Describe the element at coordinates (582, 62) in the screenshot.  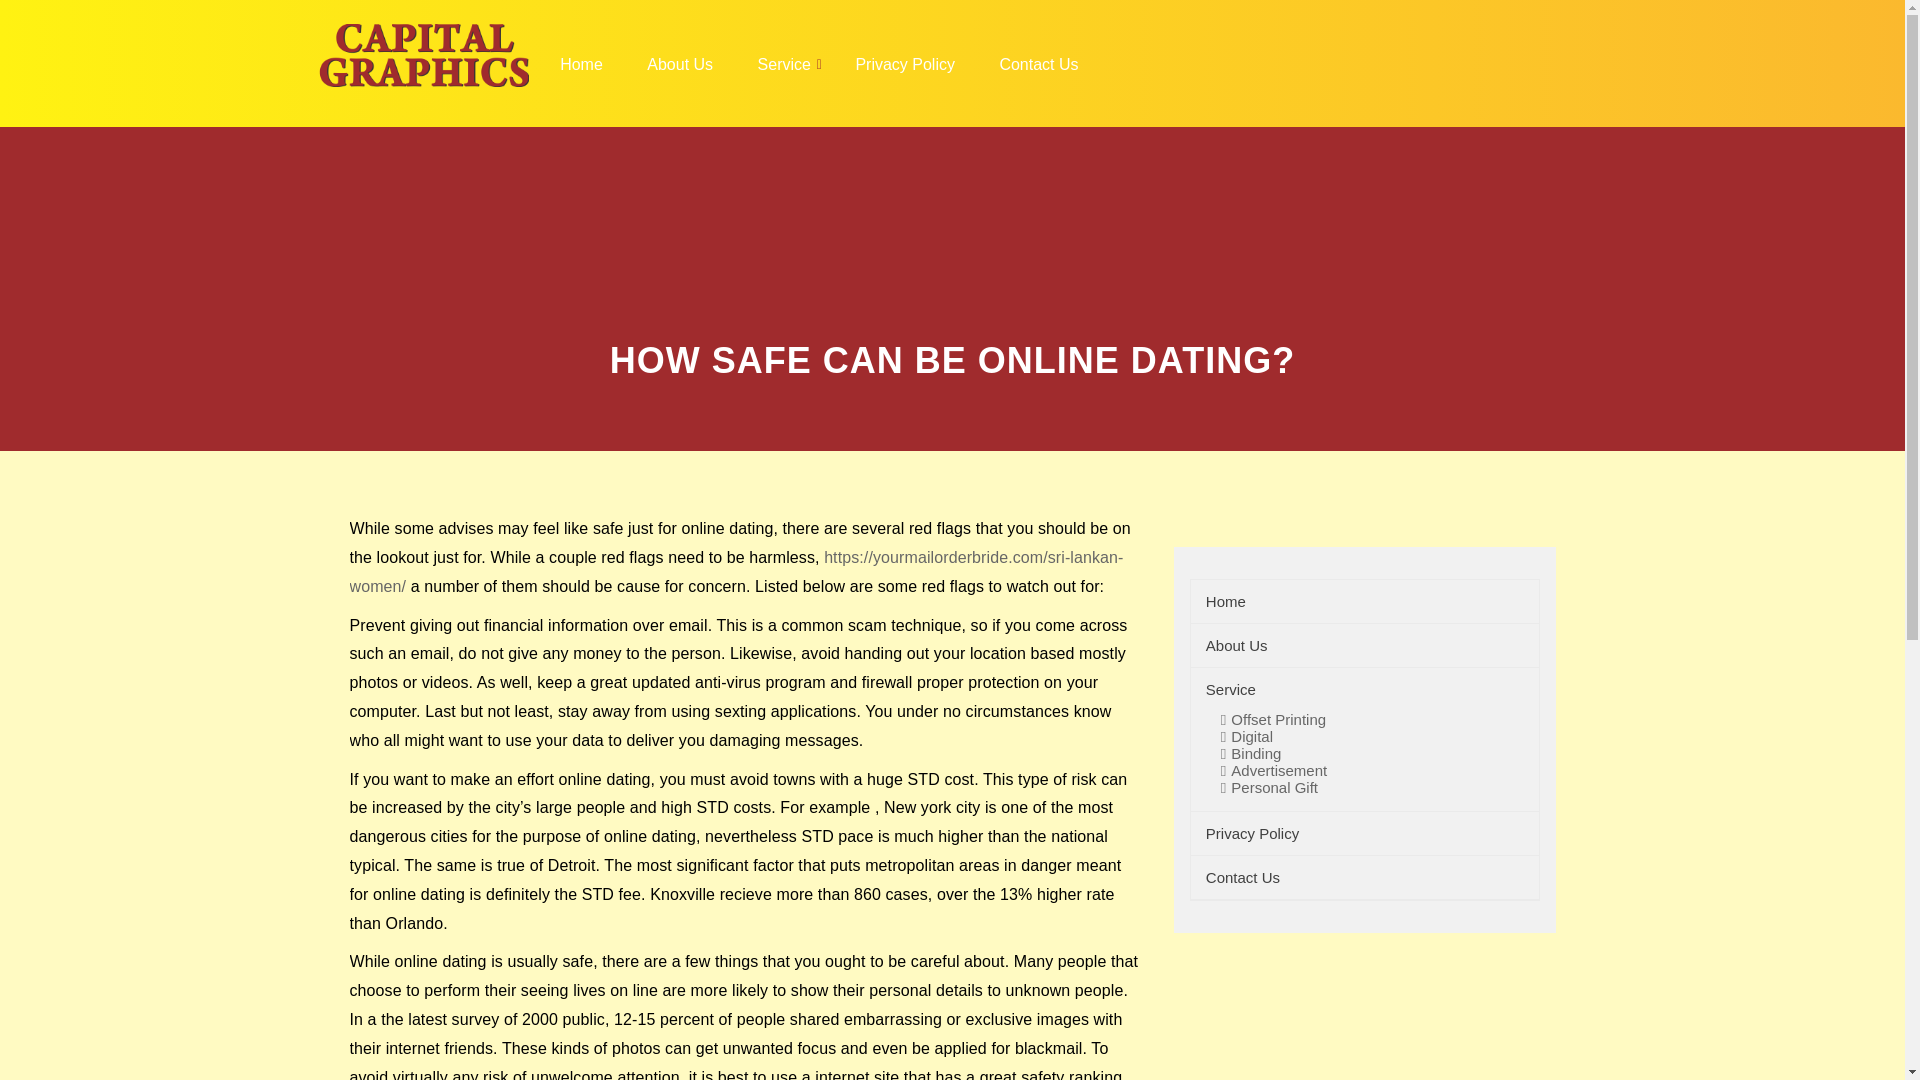
I see `Home` at that location.